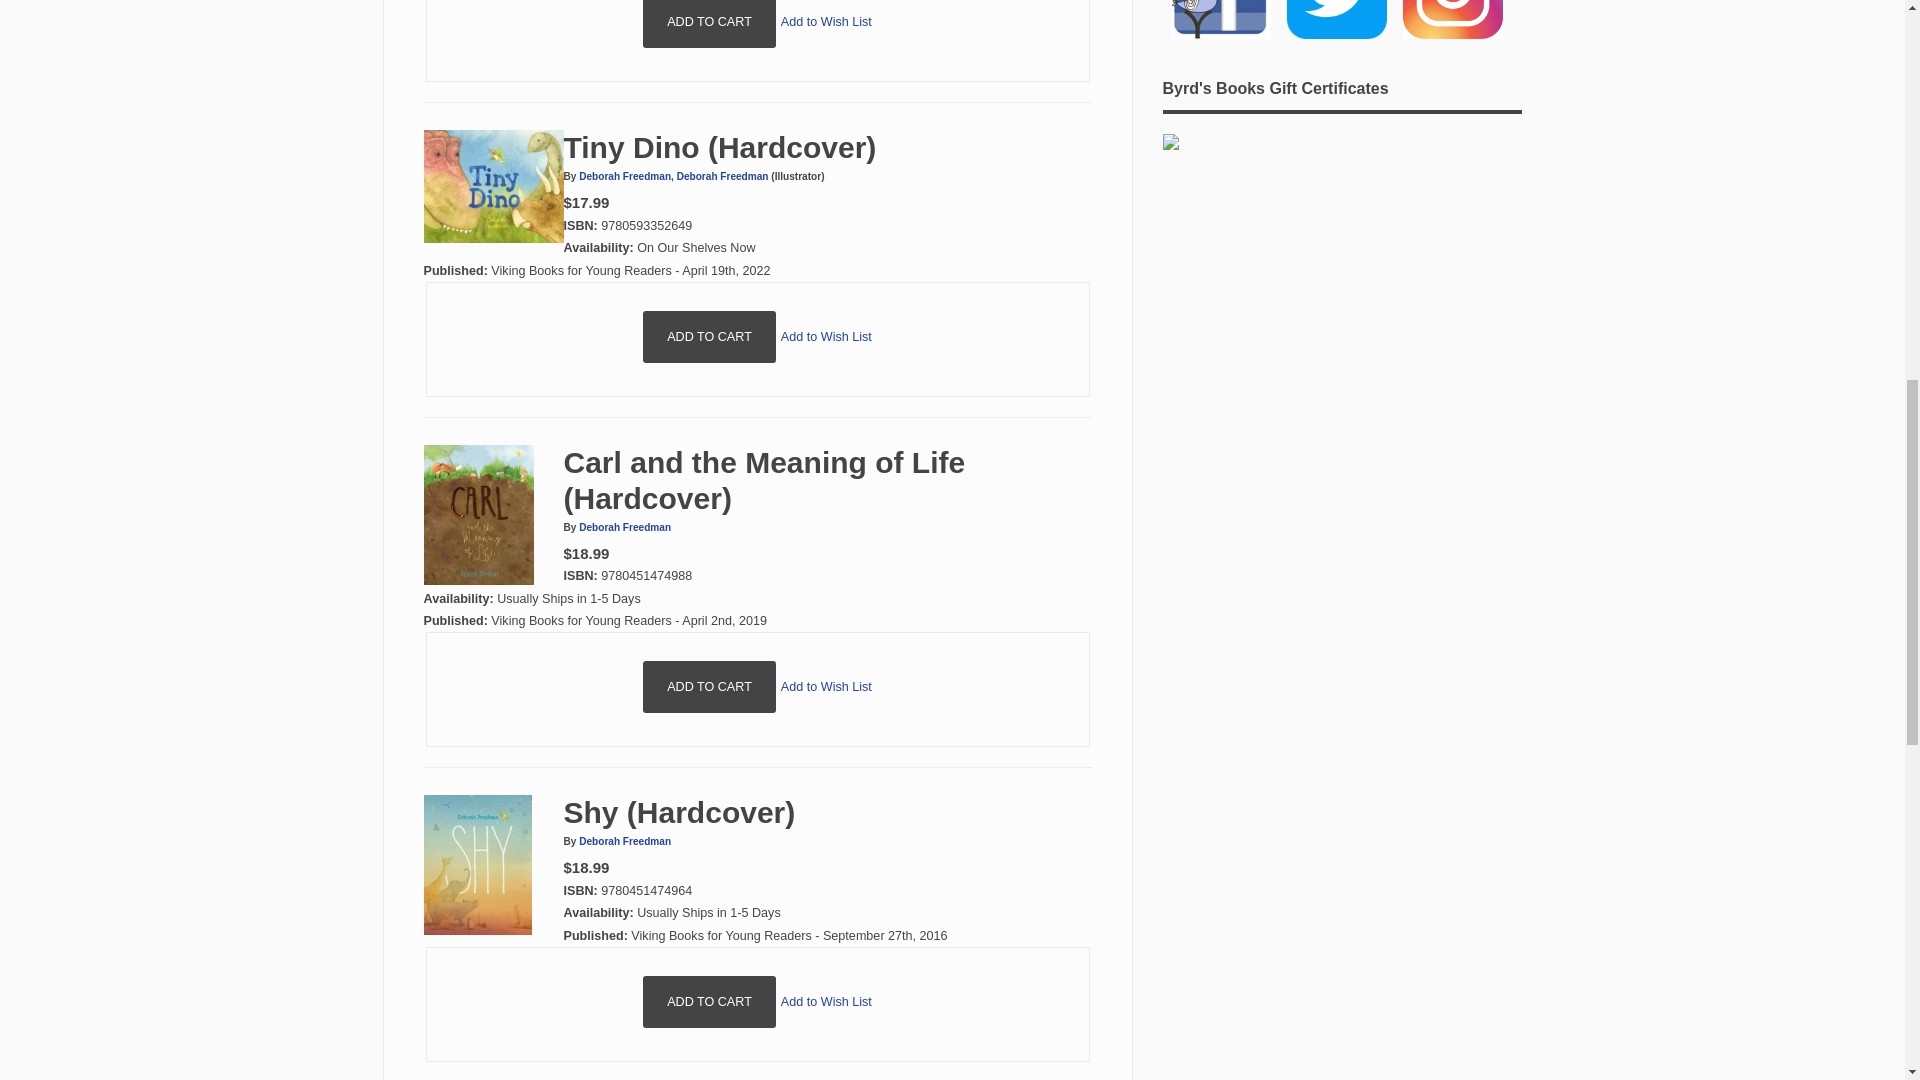 The image size is (1920, 1080). Describe the element at coordinates (826, 337) in the screenshot. I see `Add to Wish List` at that location.